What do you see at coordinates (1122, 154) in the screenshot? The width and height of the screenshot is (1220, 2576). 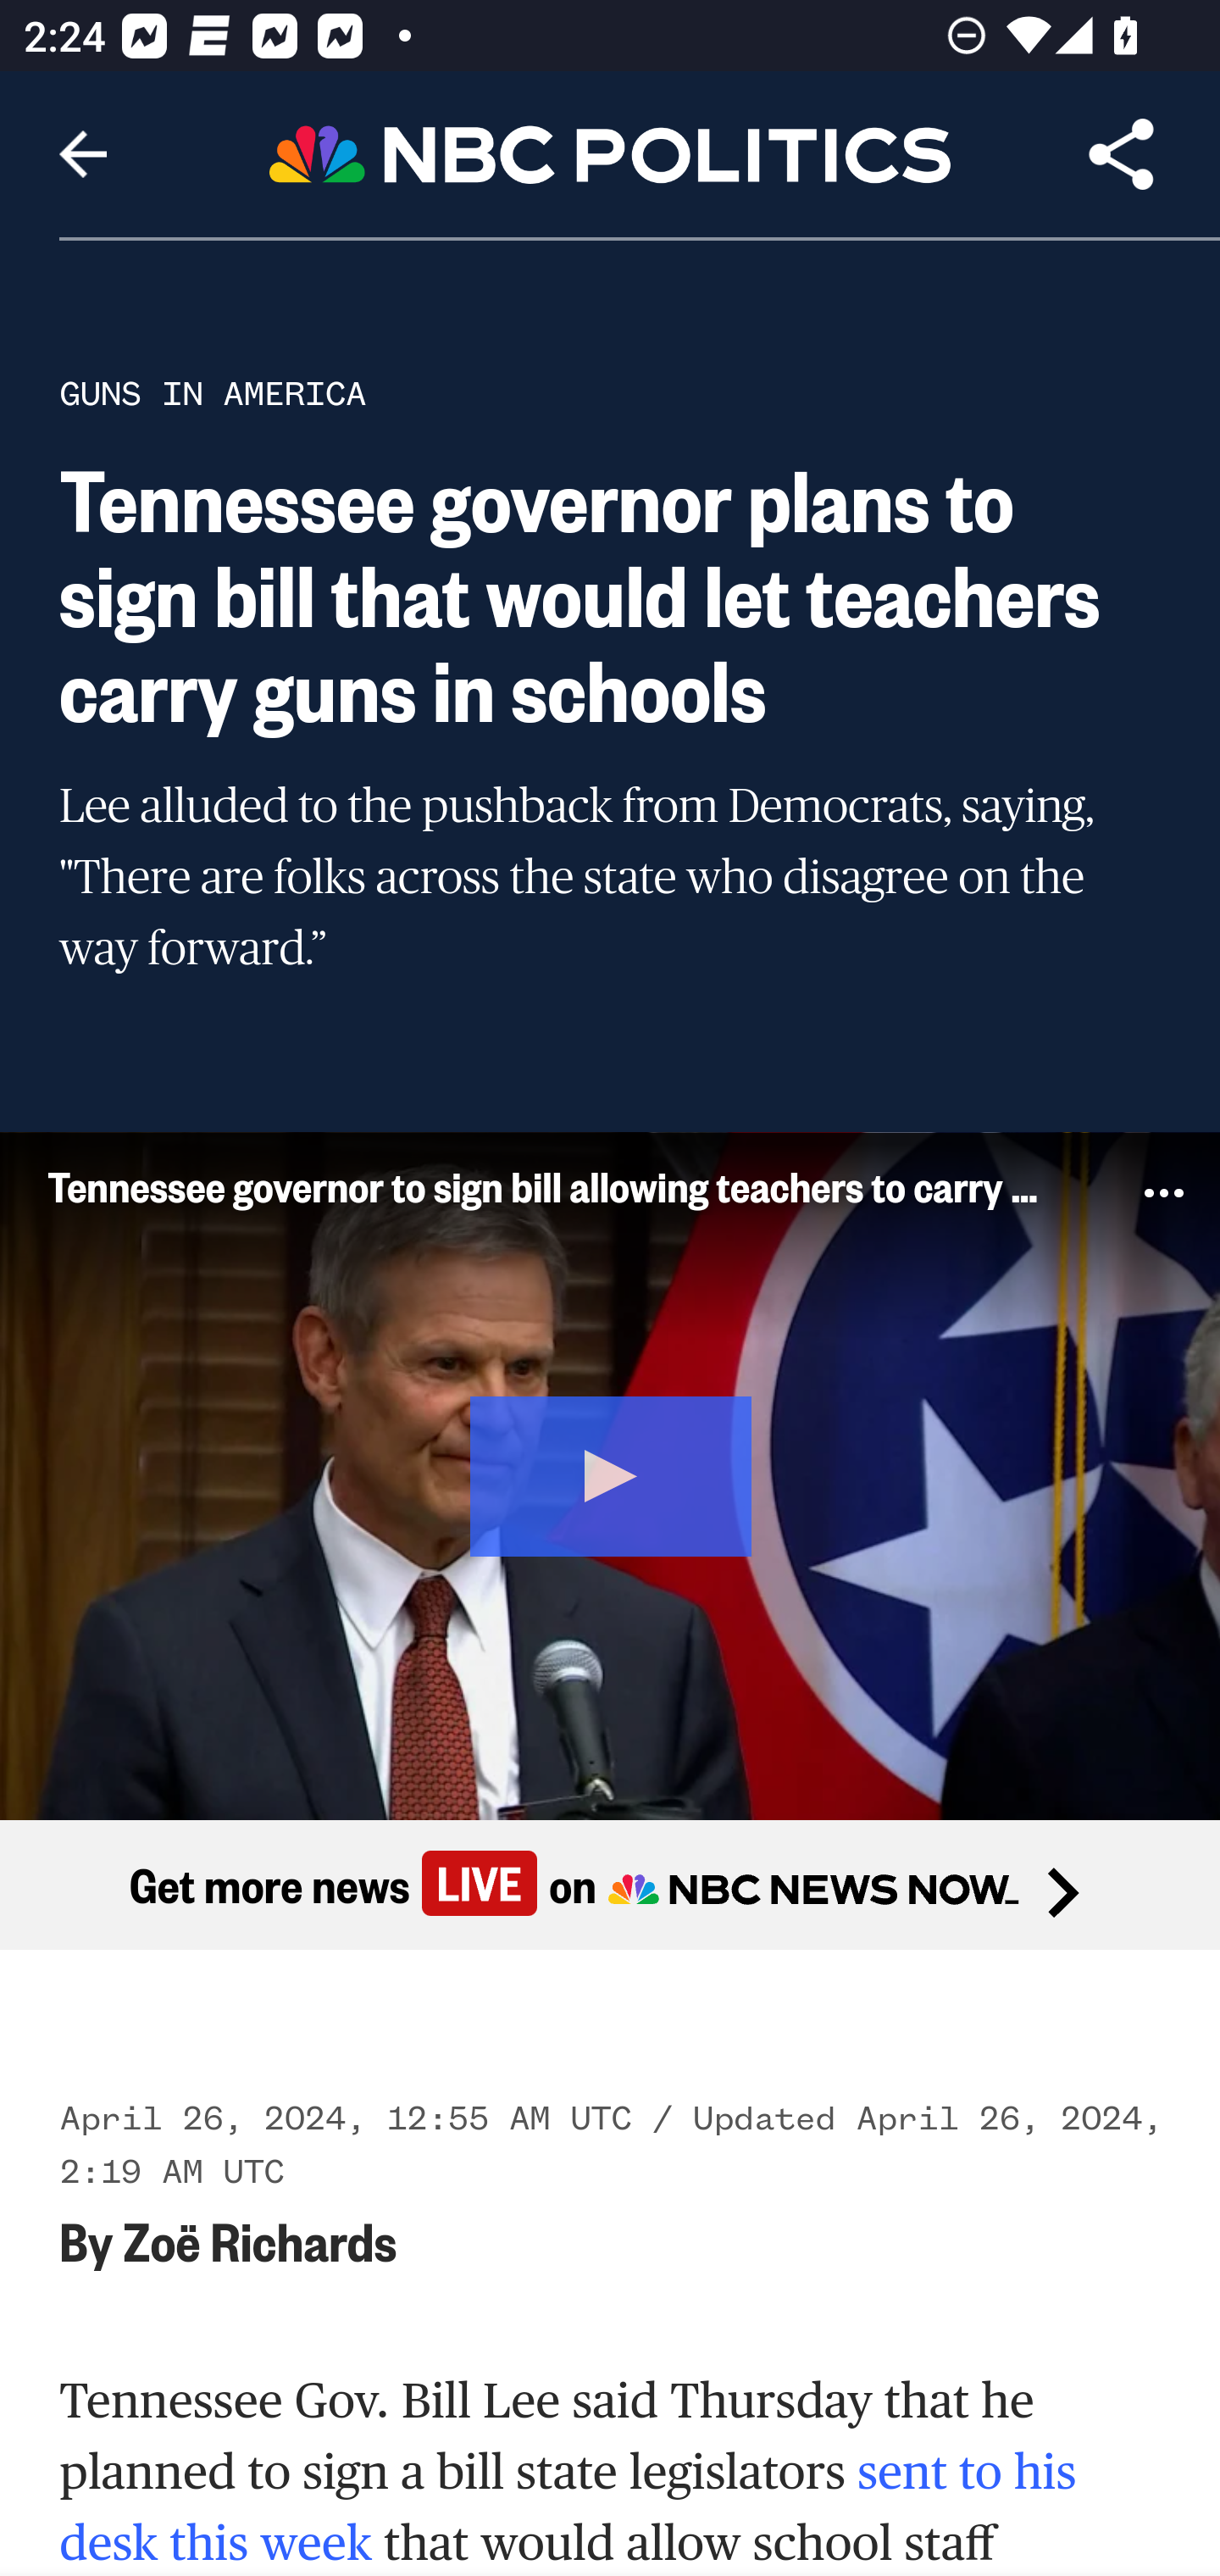 I see `Share Article, button` at bounding box center [1122, 154].